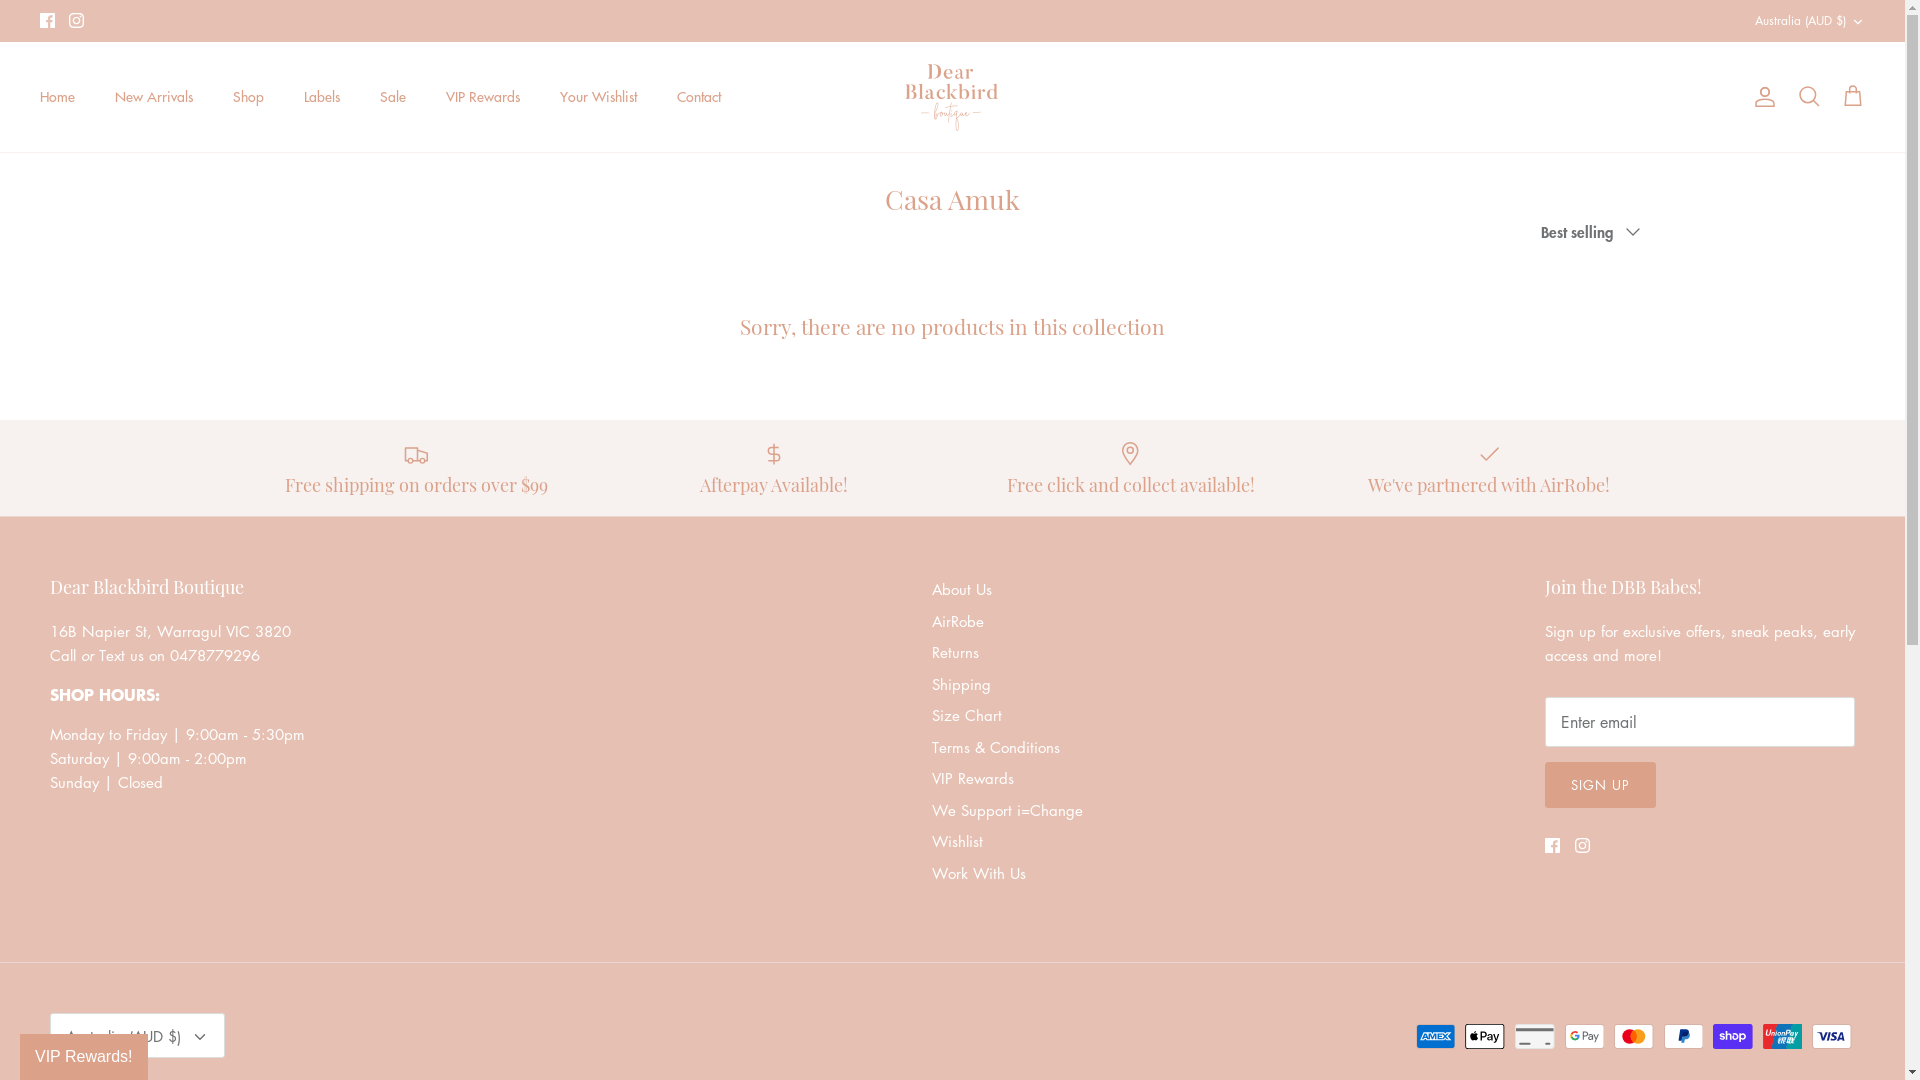 The height and width of the screenshot is (1080, 1920). I want to click on Best selling, so click(1596, 232).